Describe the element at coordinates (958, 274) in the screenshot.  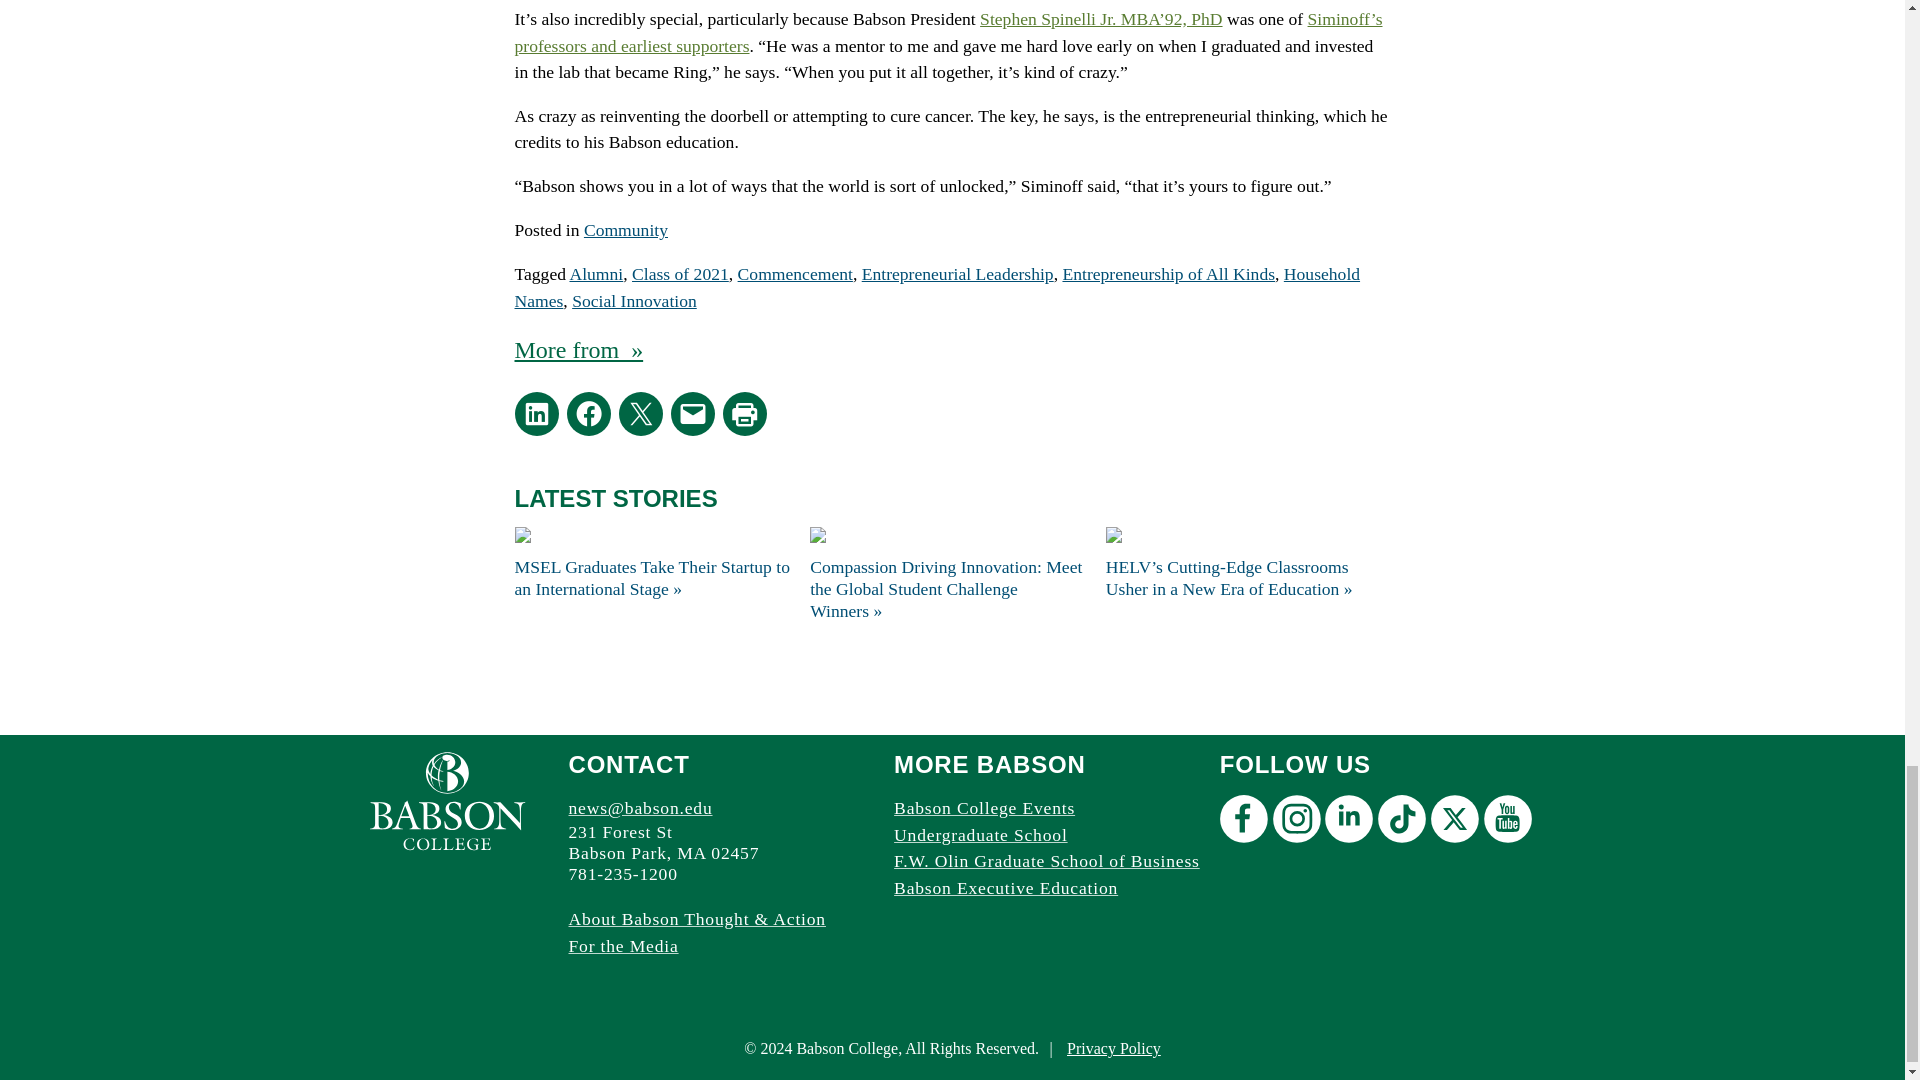
I see `Entrepreneurial Leadership` at that location.